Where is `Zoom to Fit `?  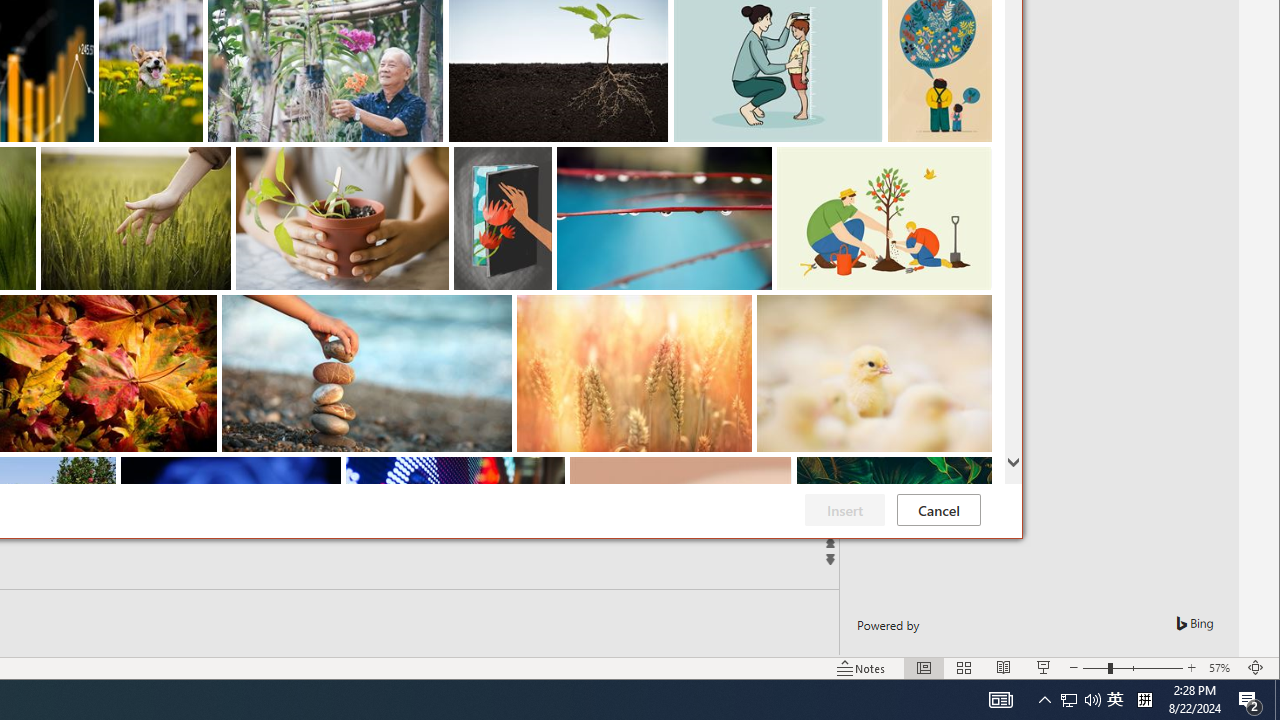
Zoom to Fit  is located at coordinates (1256, 668).